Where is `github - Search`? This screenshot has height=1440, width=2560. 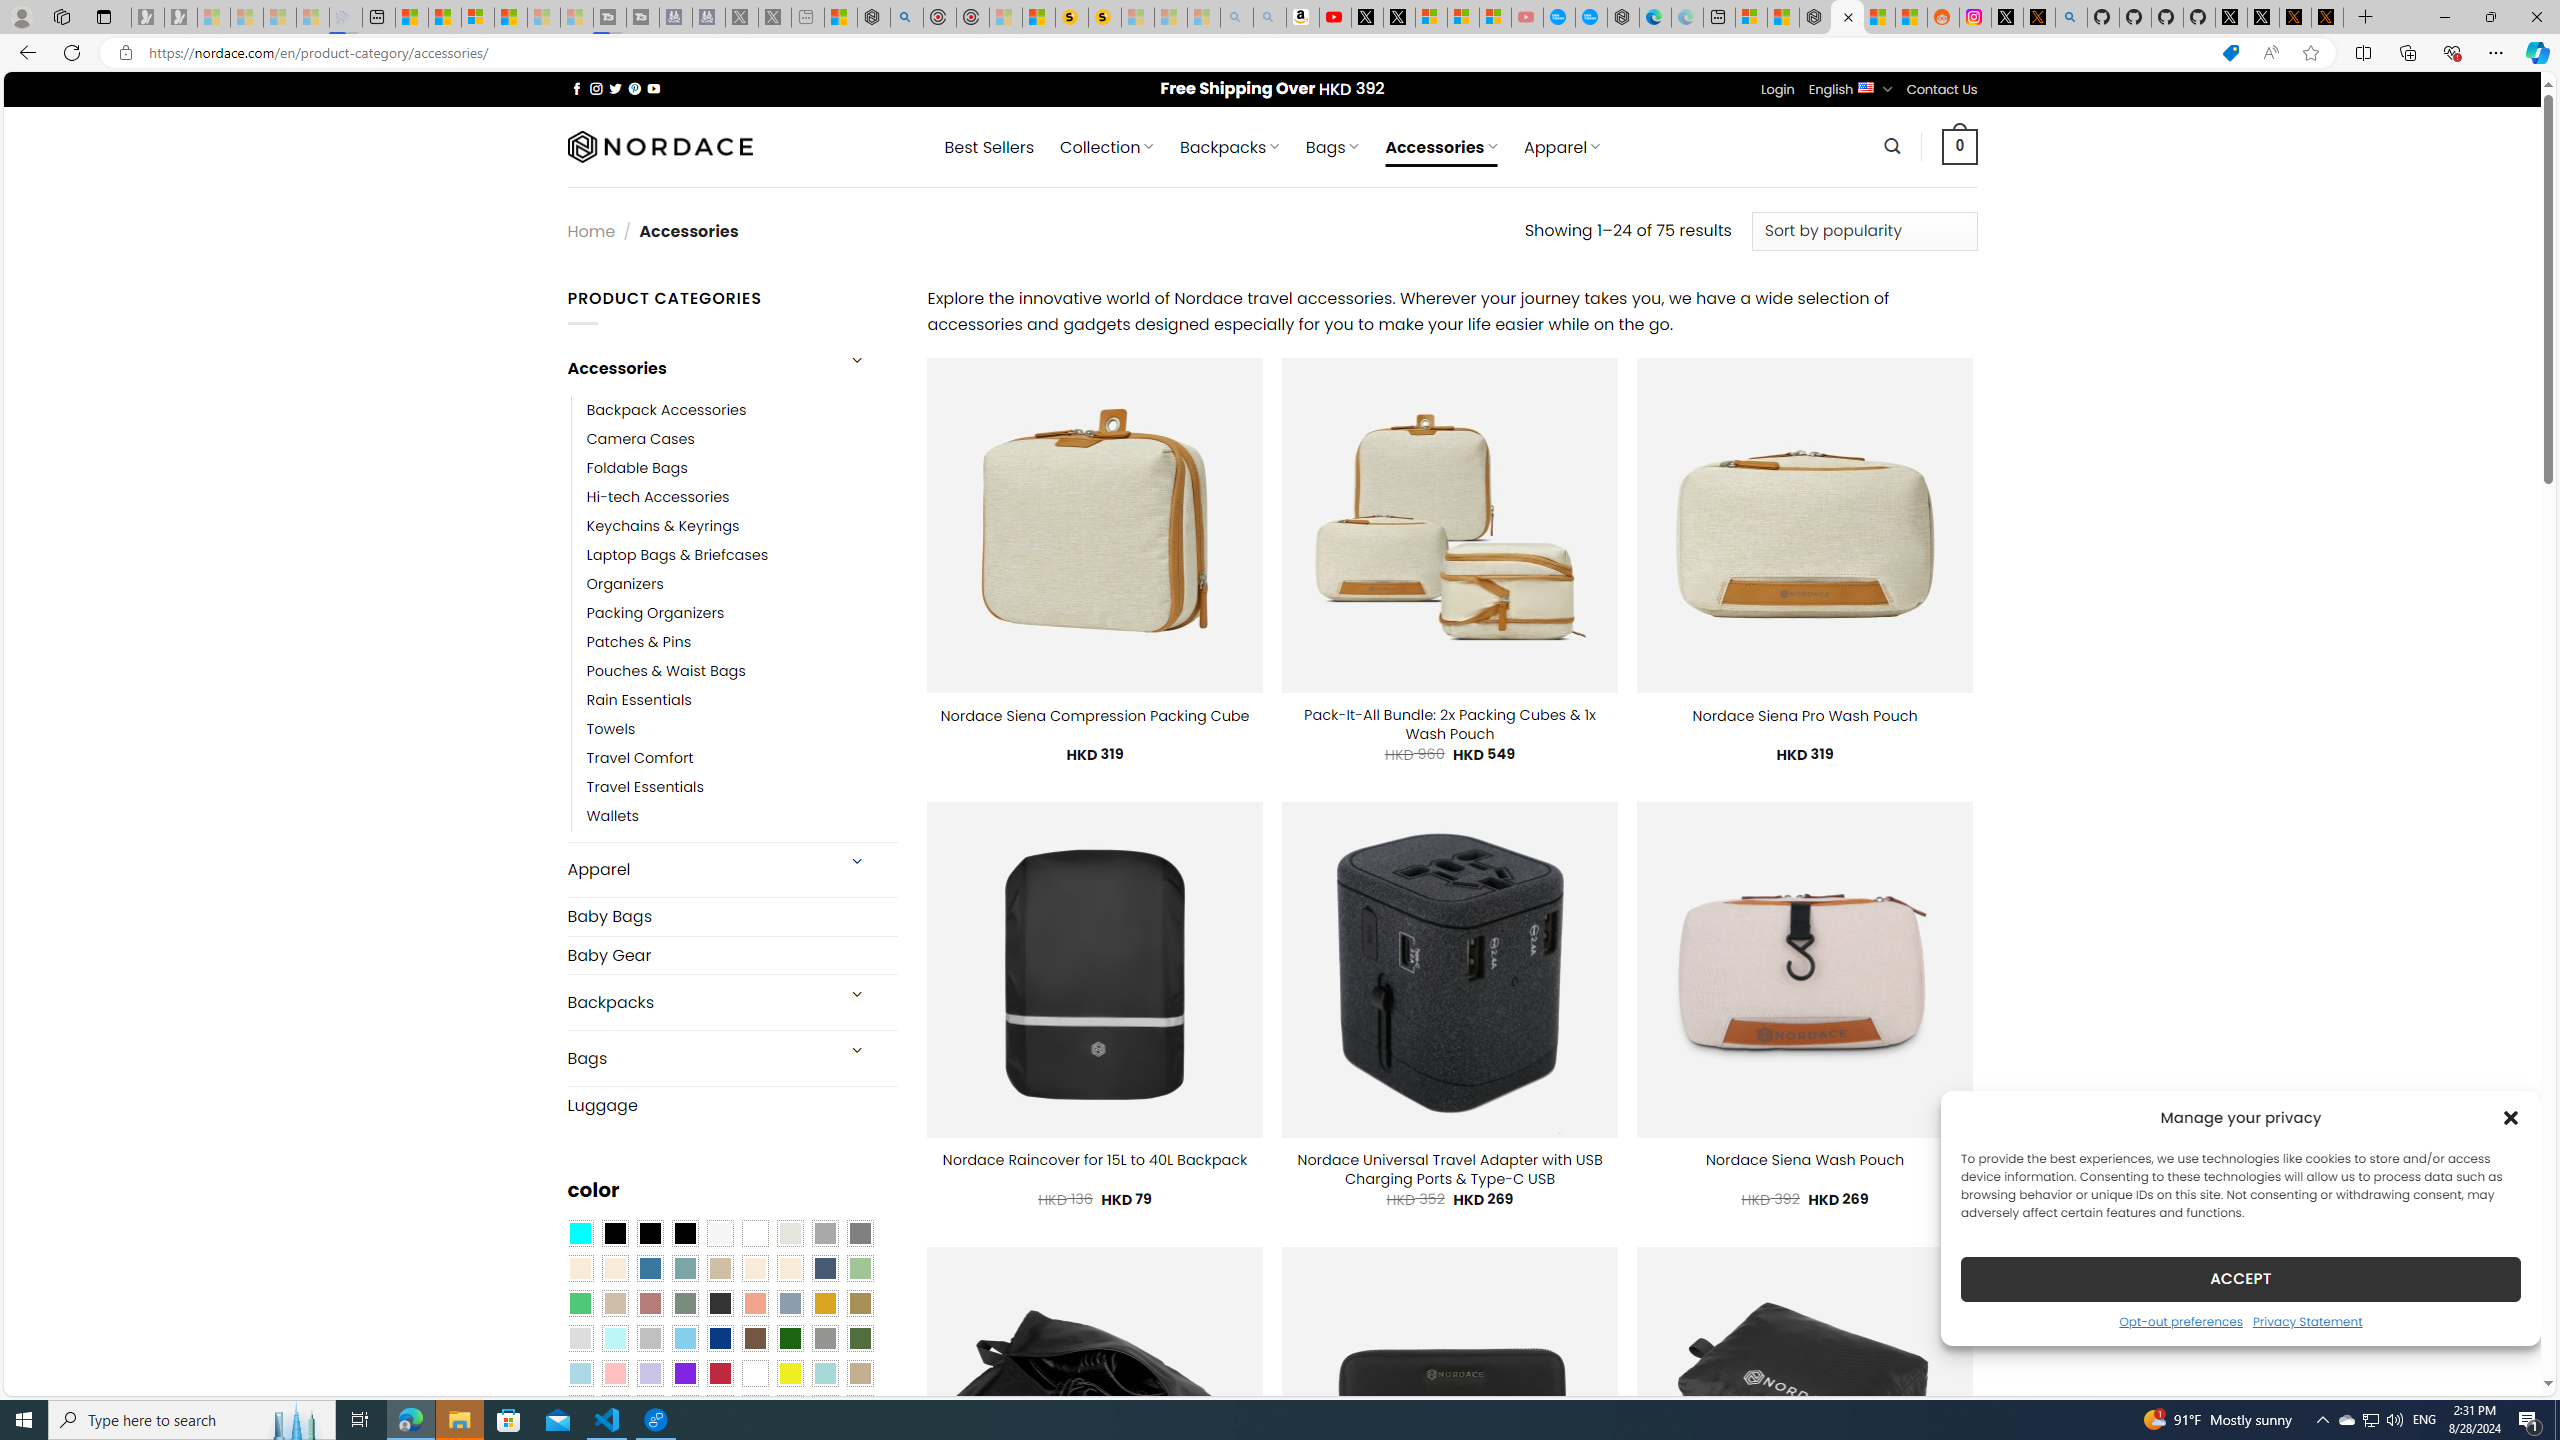
github - Search is located at coordinates (2072, 17).